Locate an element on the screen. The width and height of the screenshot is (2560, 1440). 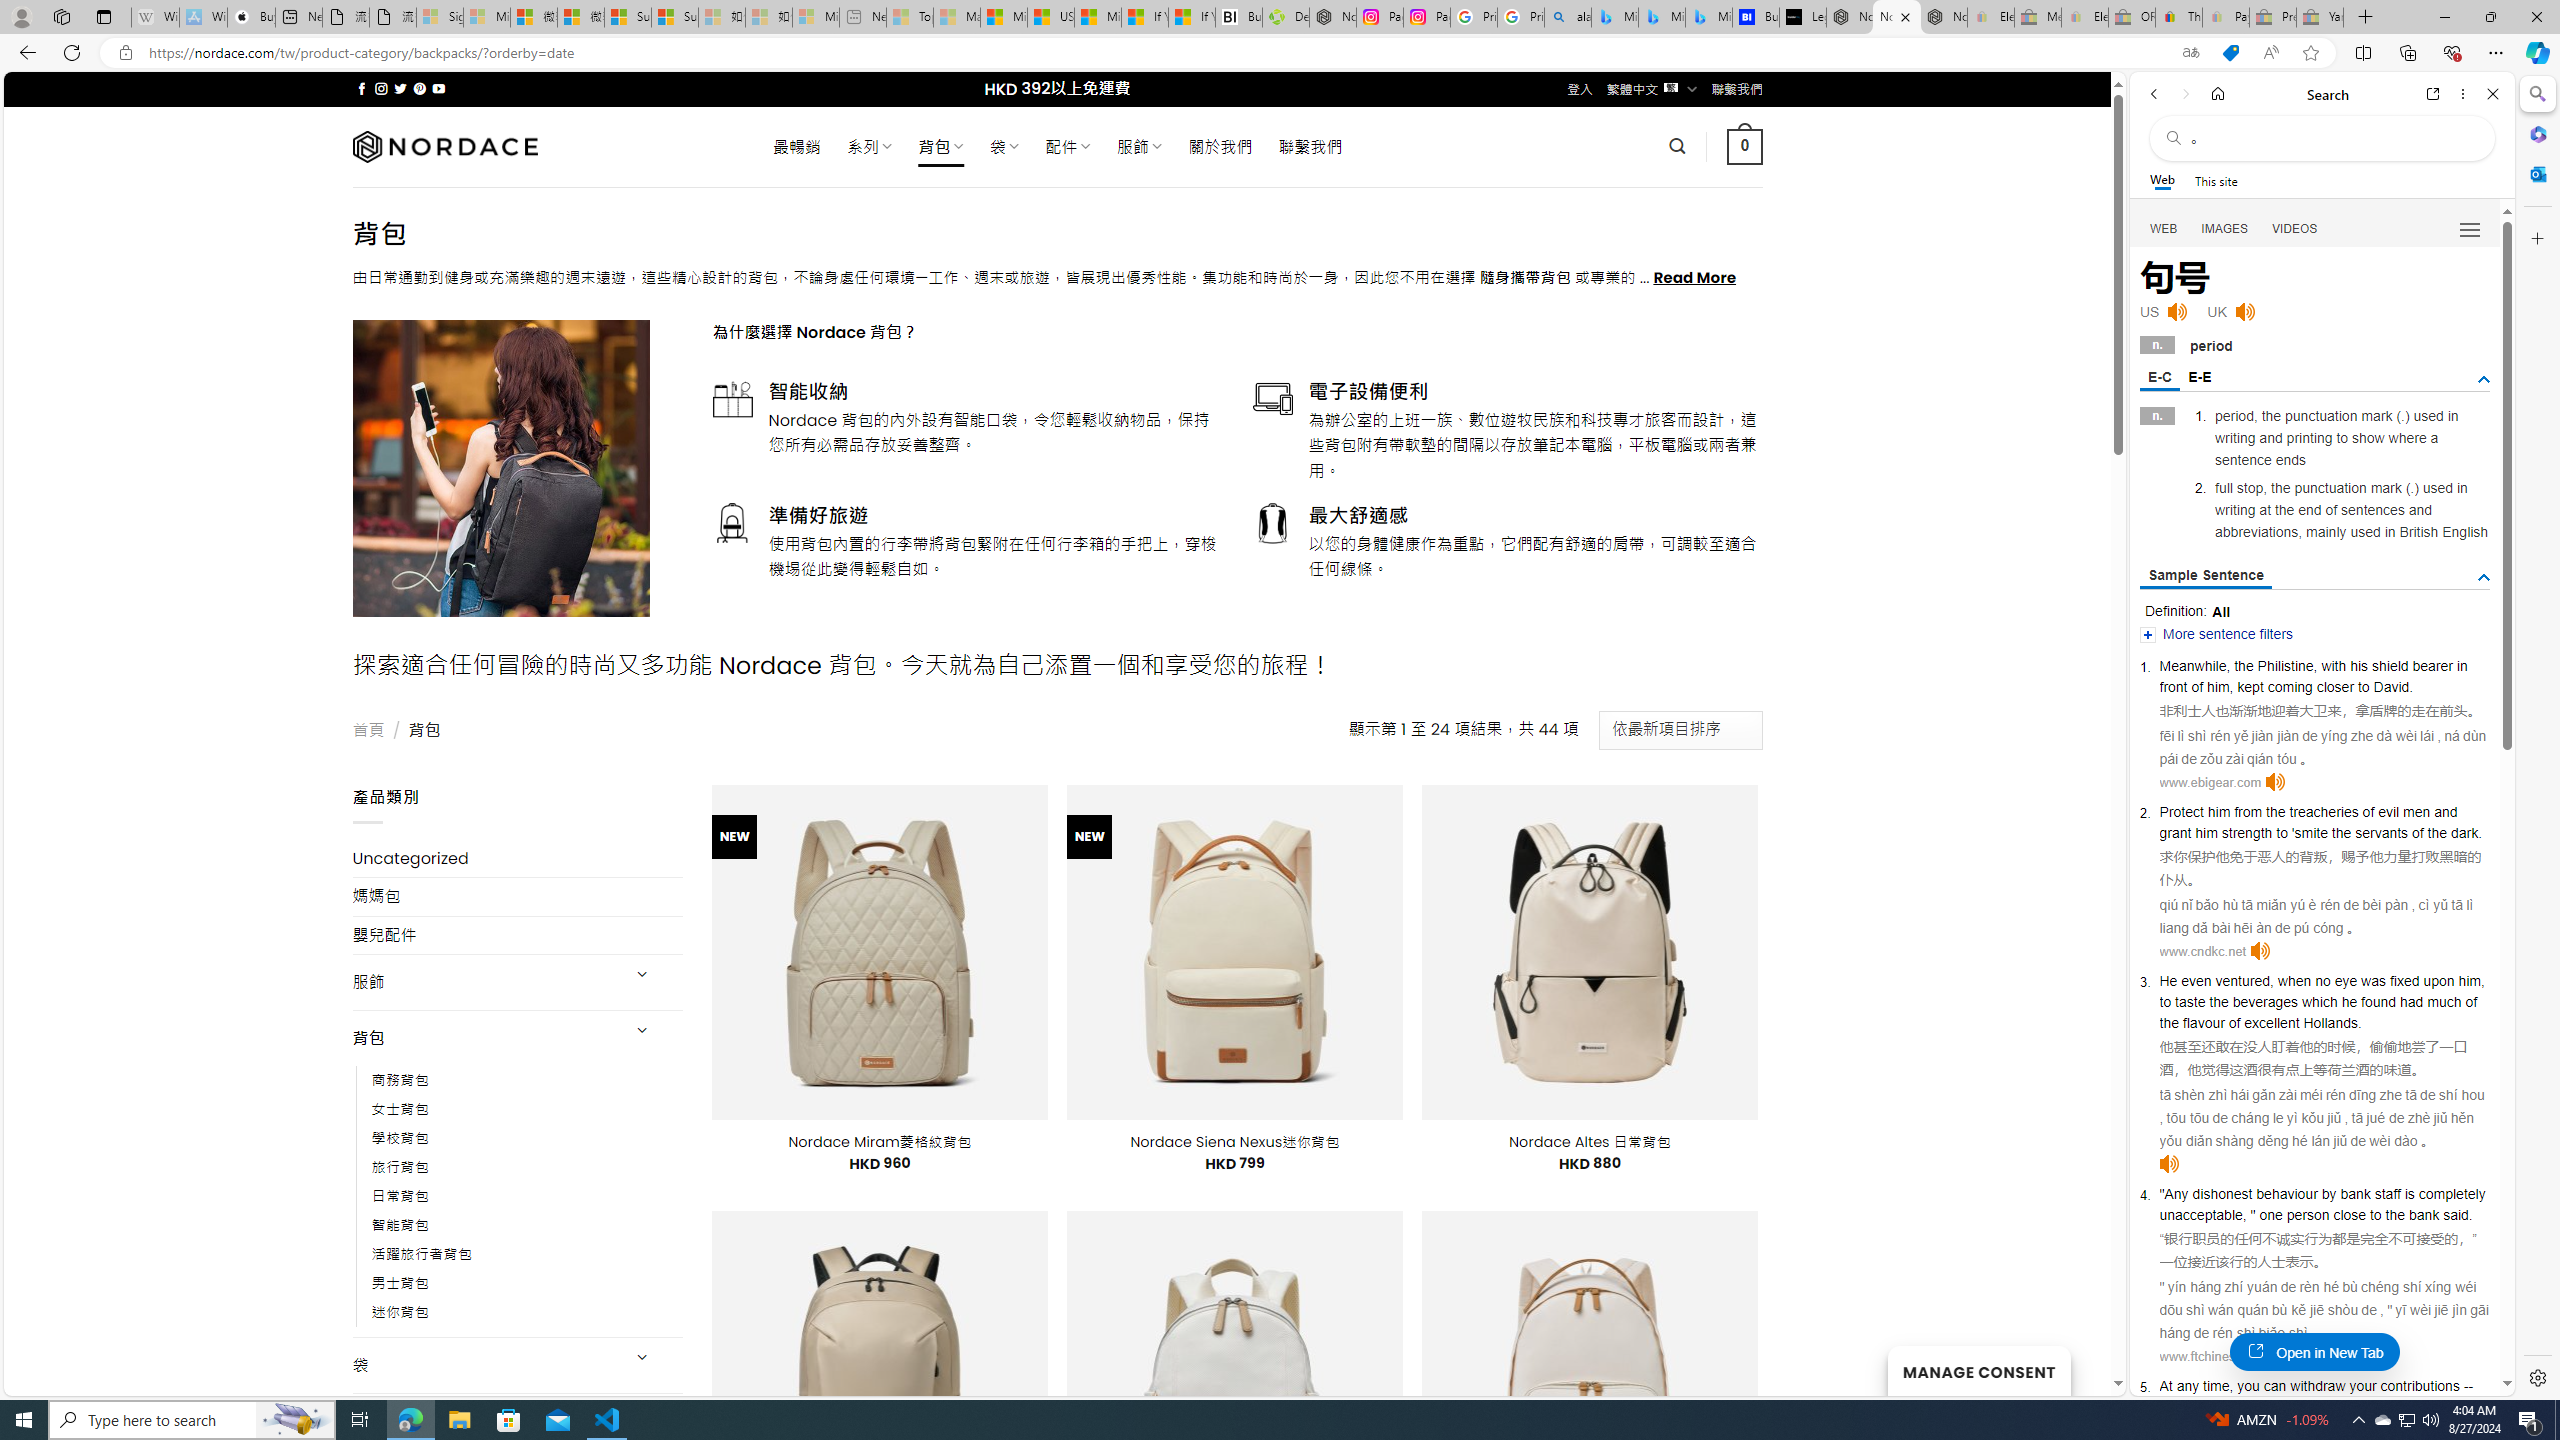
had is located at coordinates (2412, 1001).